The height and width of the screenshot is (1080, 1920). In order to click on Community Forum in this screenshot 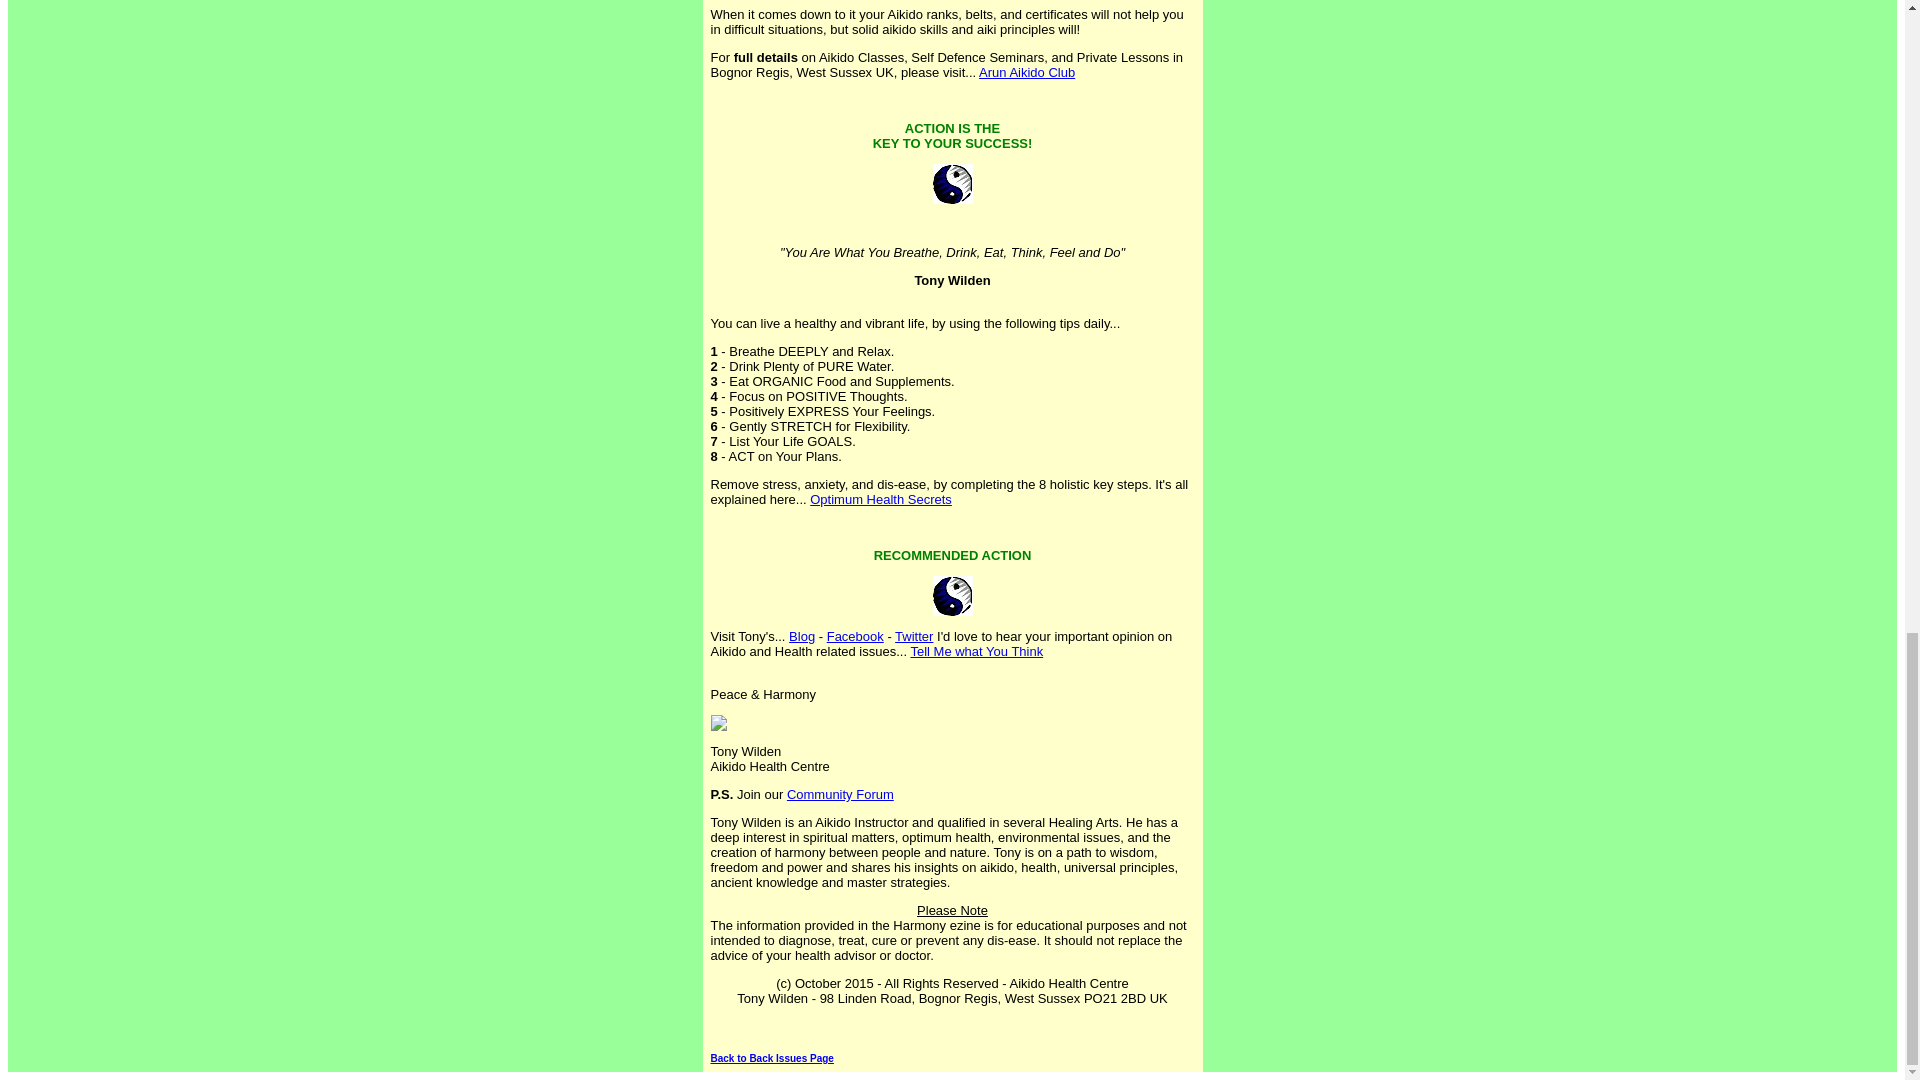, I will do `click(840, 794)`.